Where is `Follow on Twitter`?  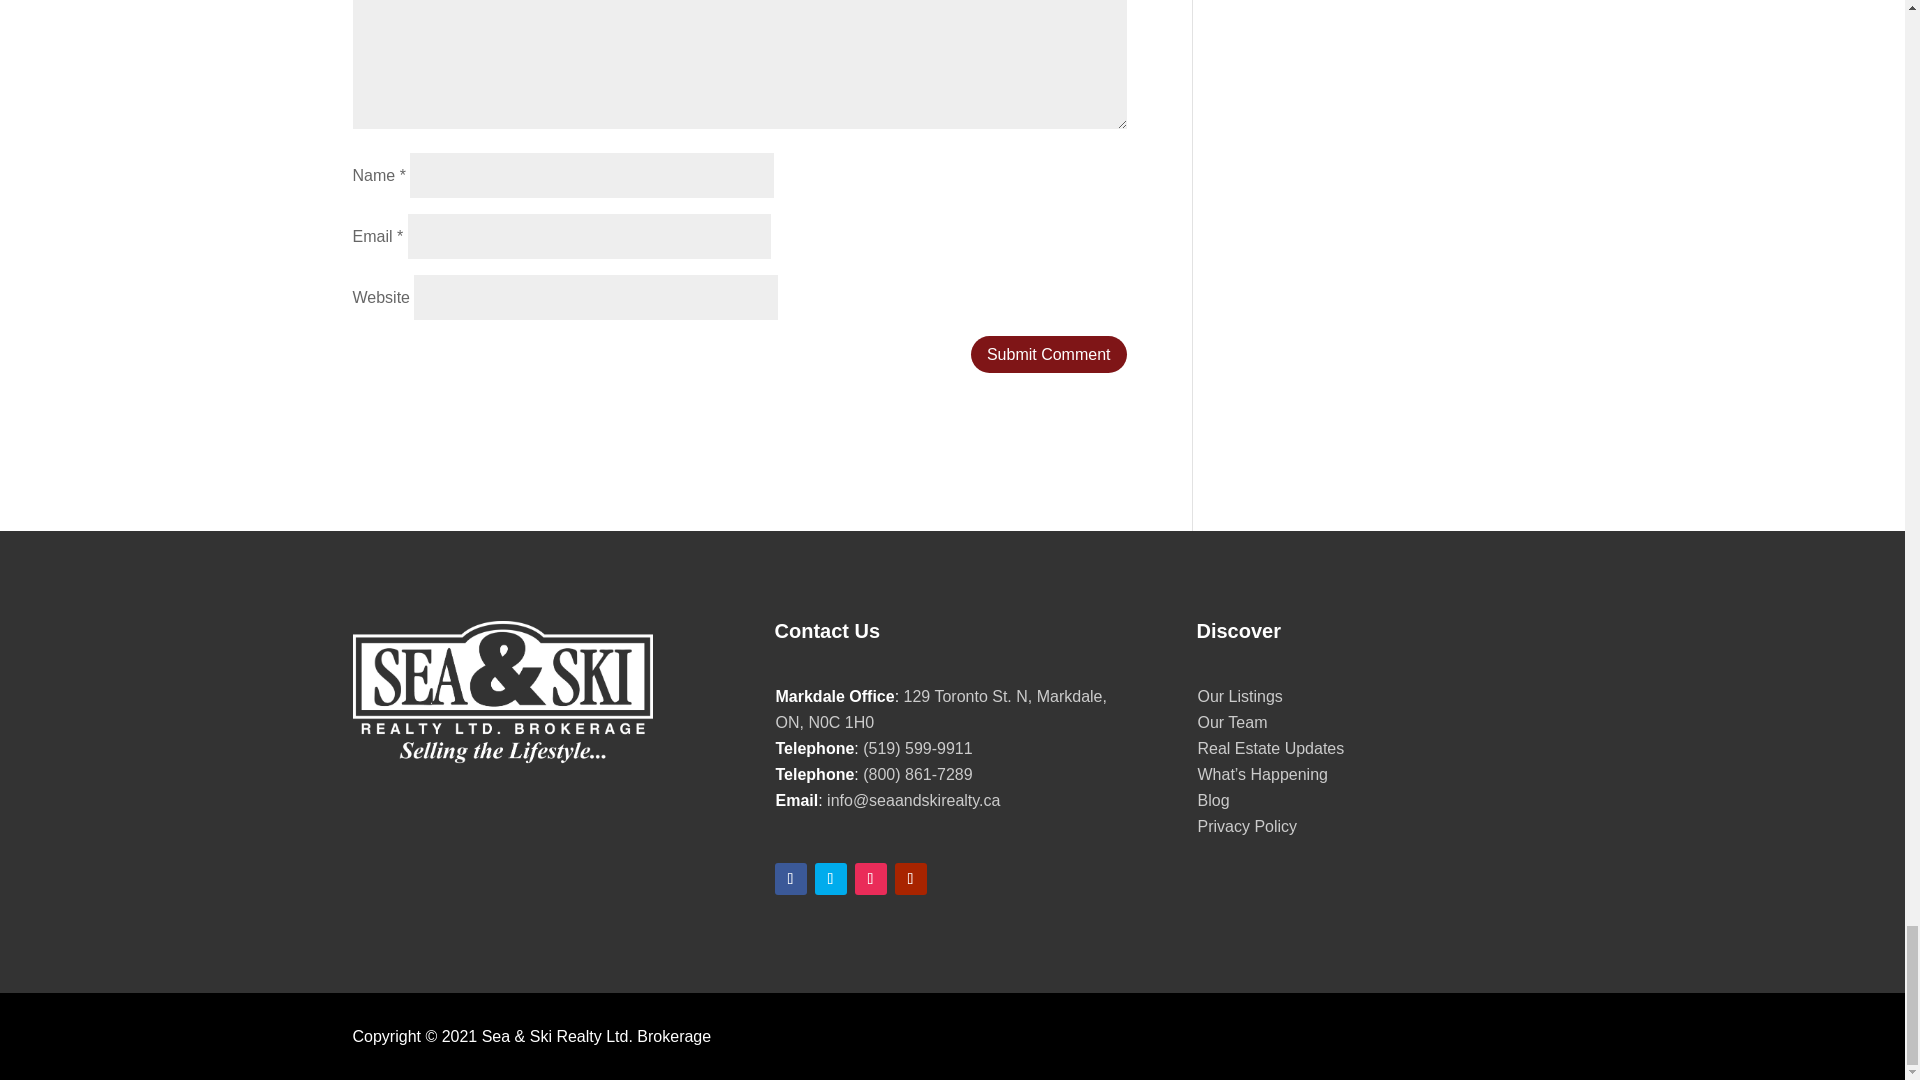 Follow on Twitter is located at coordinates (830, 878).